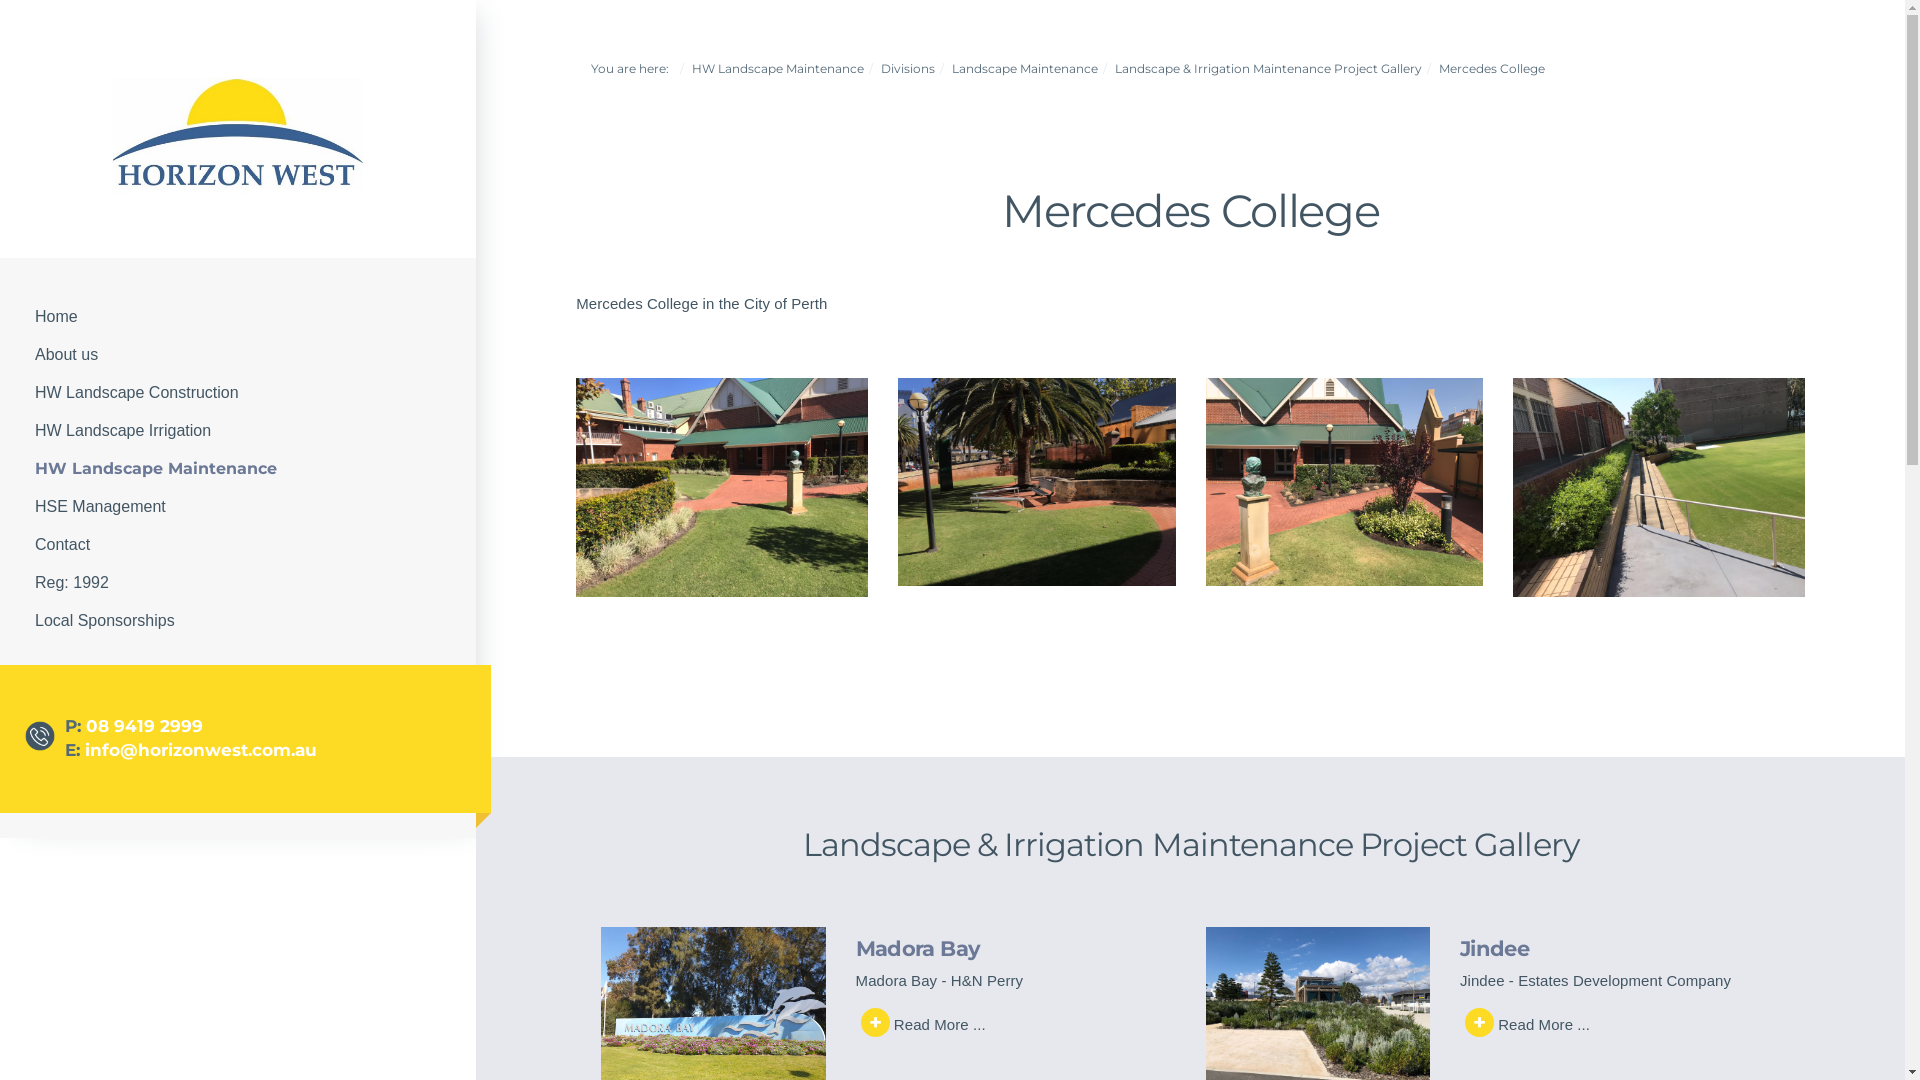  What do you see at coordinates (238, 507) in the screenshot?
I see `HSE Management` at bounding box center [238, 507].